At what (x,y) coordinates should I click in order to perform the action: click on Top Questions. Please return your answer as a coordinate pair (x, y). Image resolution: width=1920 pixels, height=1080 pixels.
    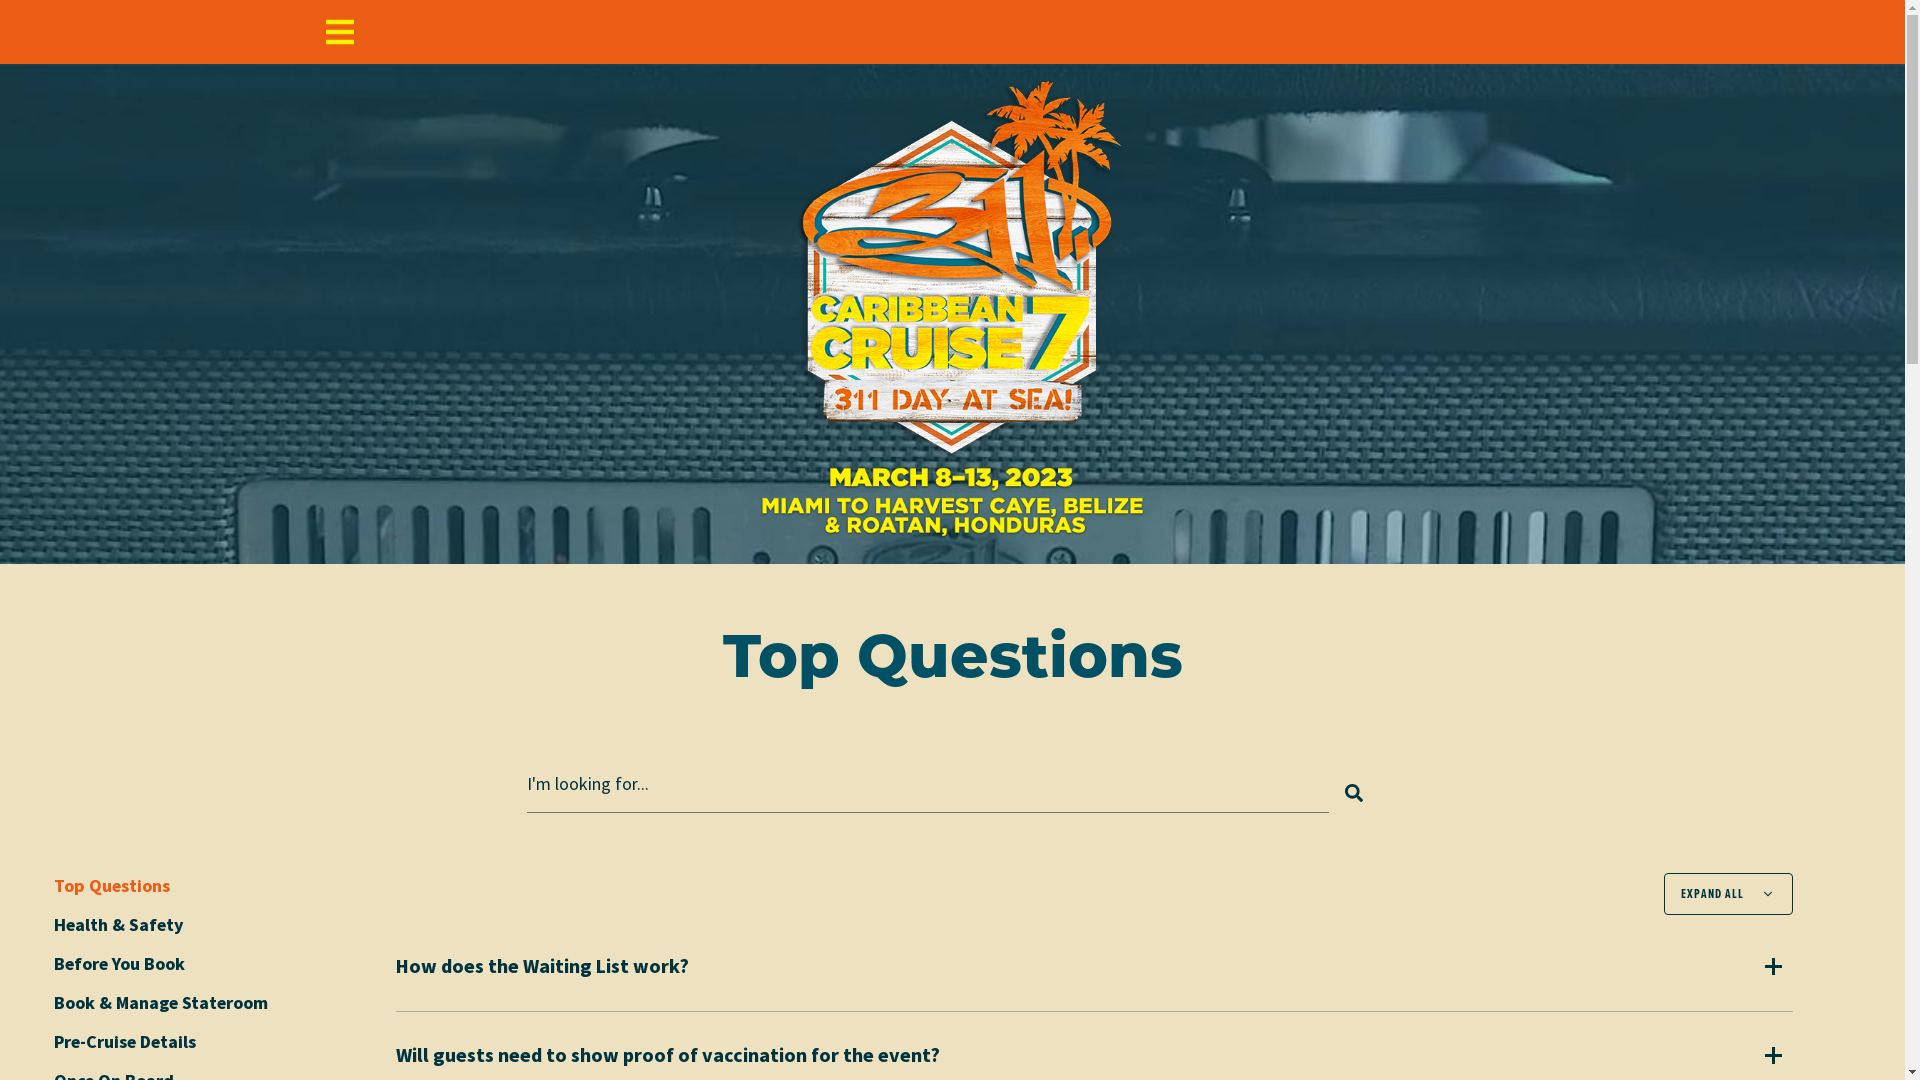
    Looking at the image, I should click on (112, 886).